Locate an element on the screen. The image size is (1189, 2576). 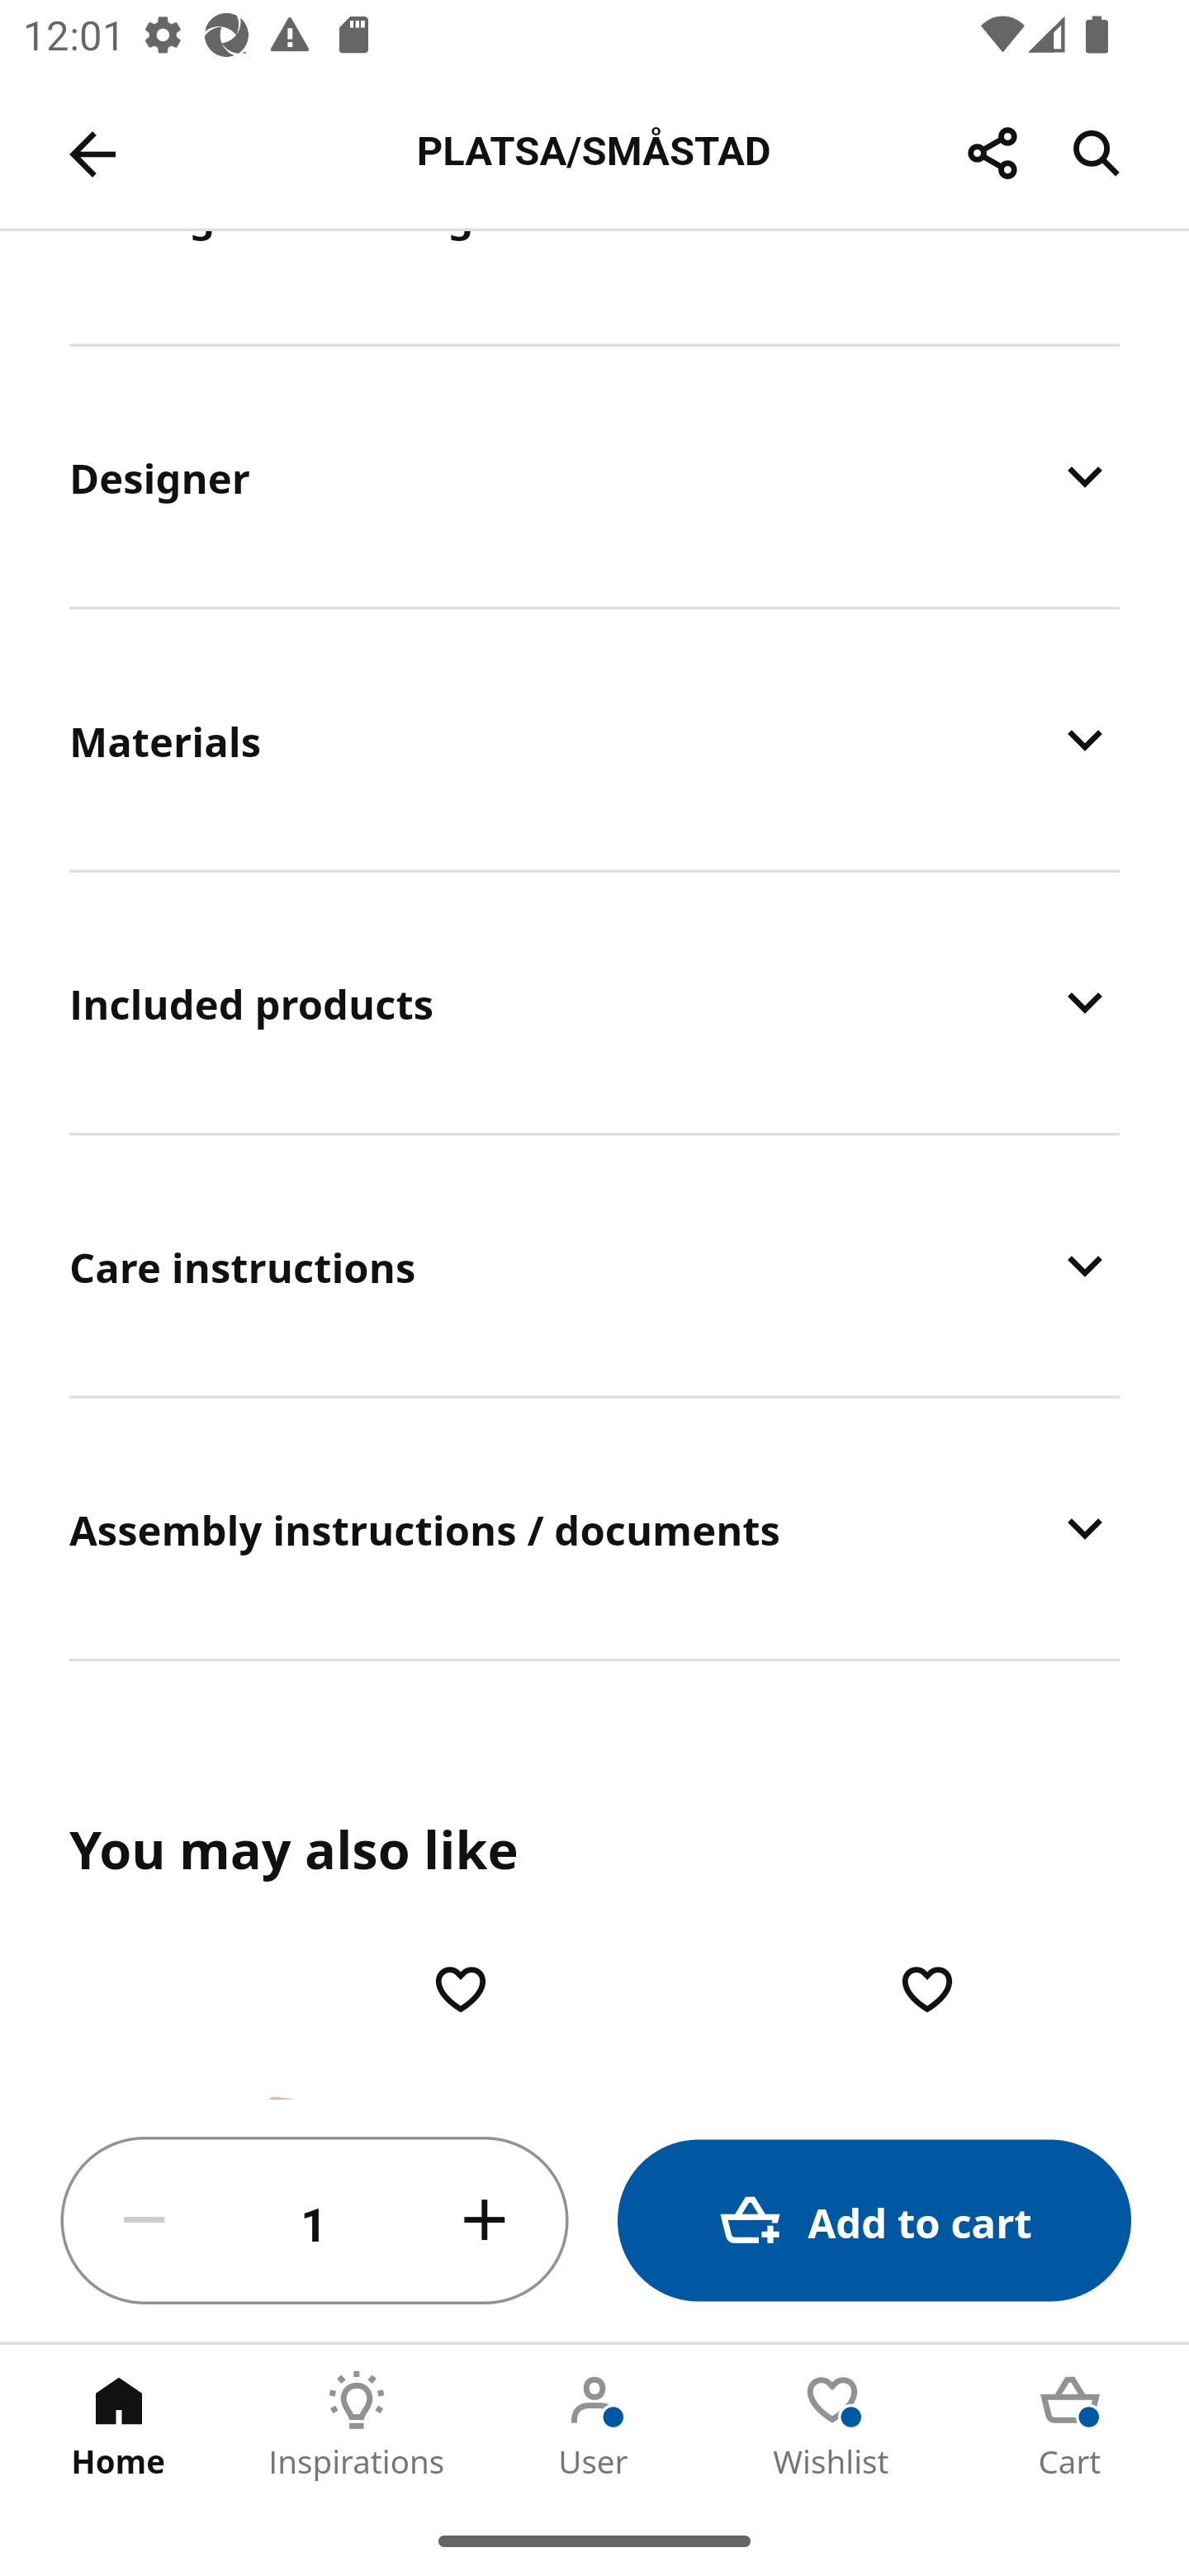
Cart
Tab 5 of 5 is located at coordinates (1070, 2425).